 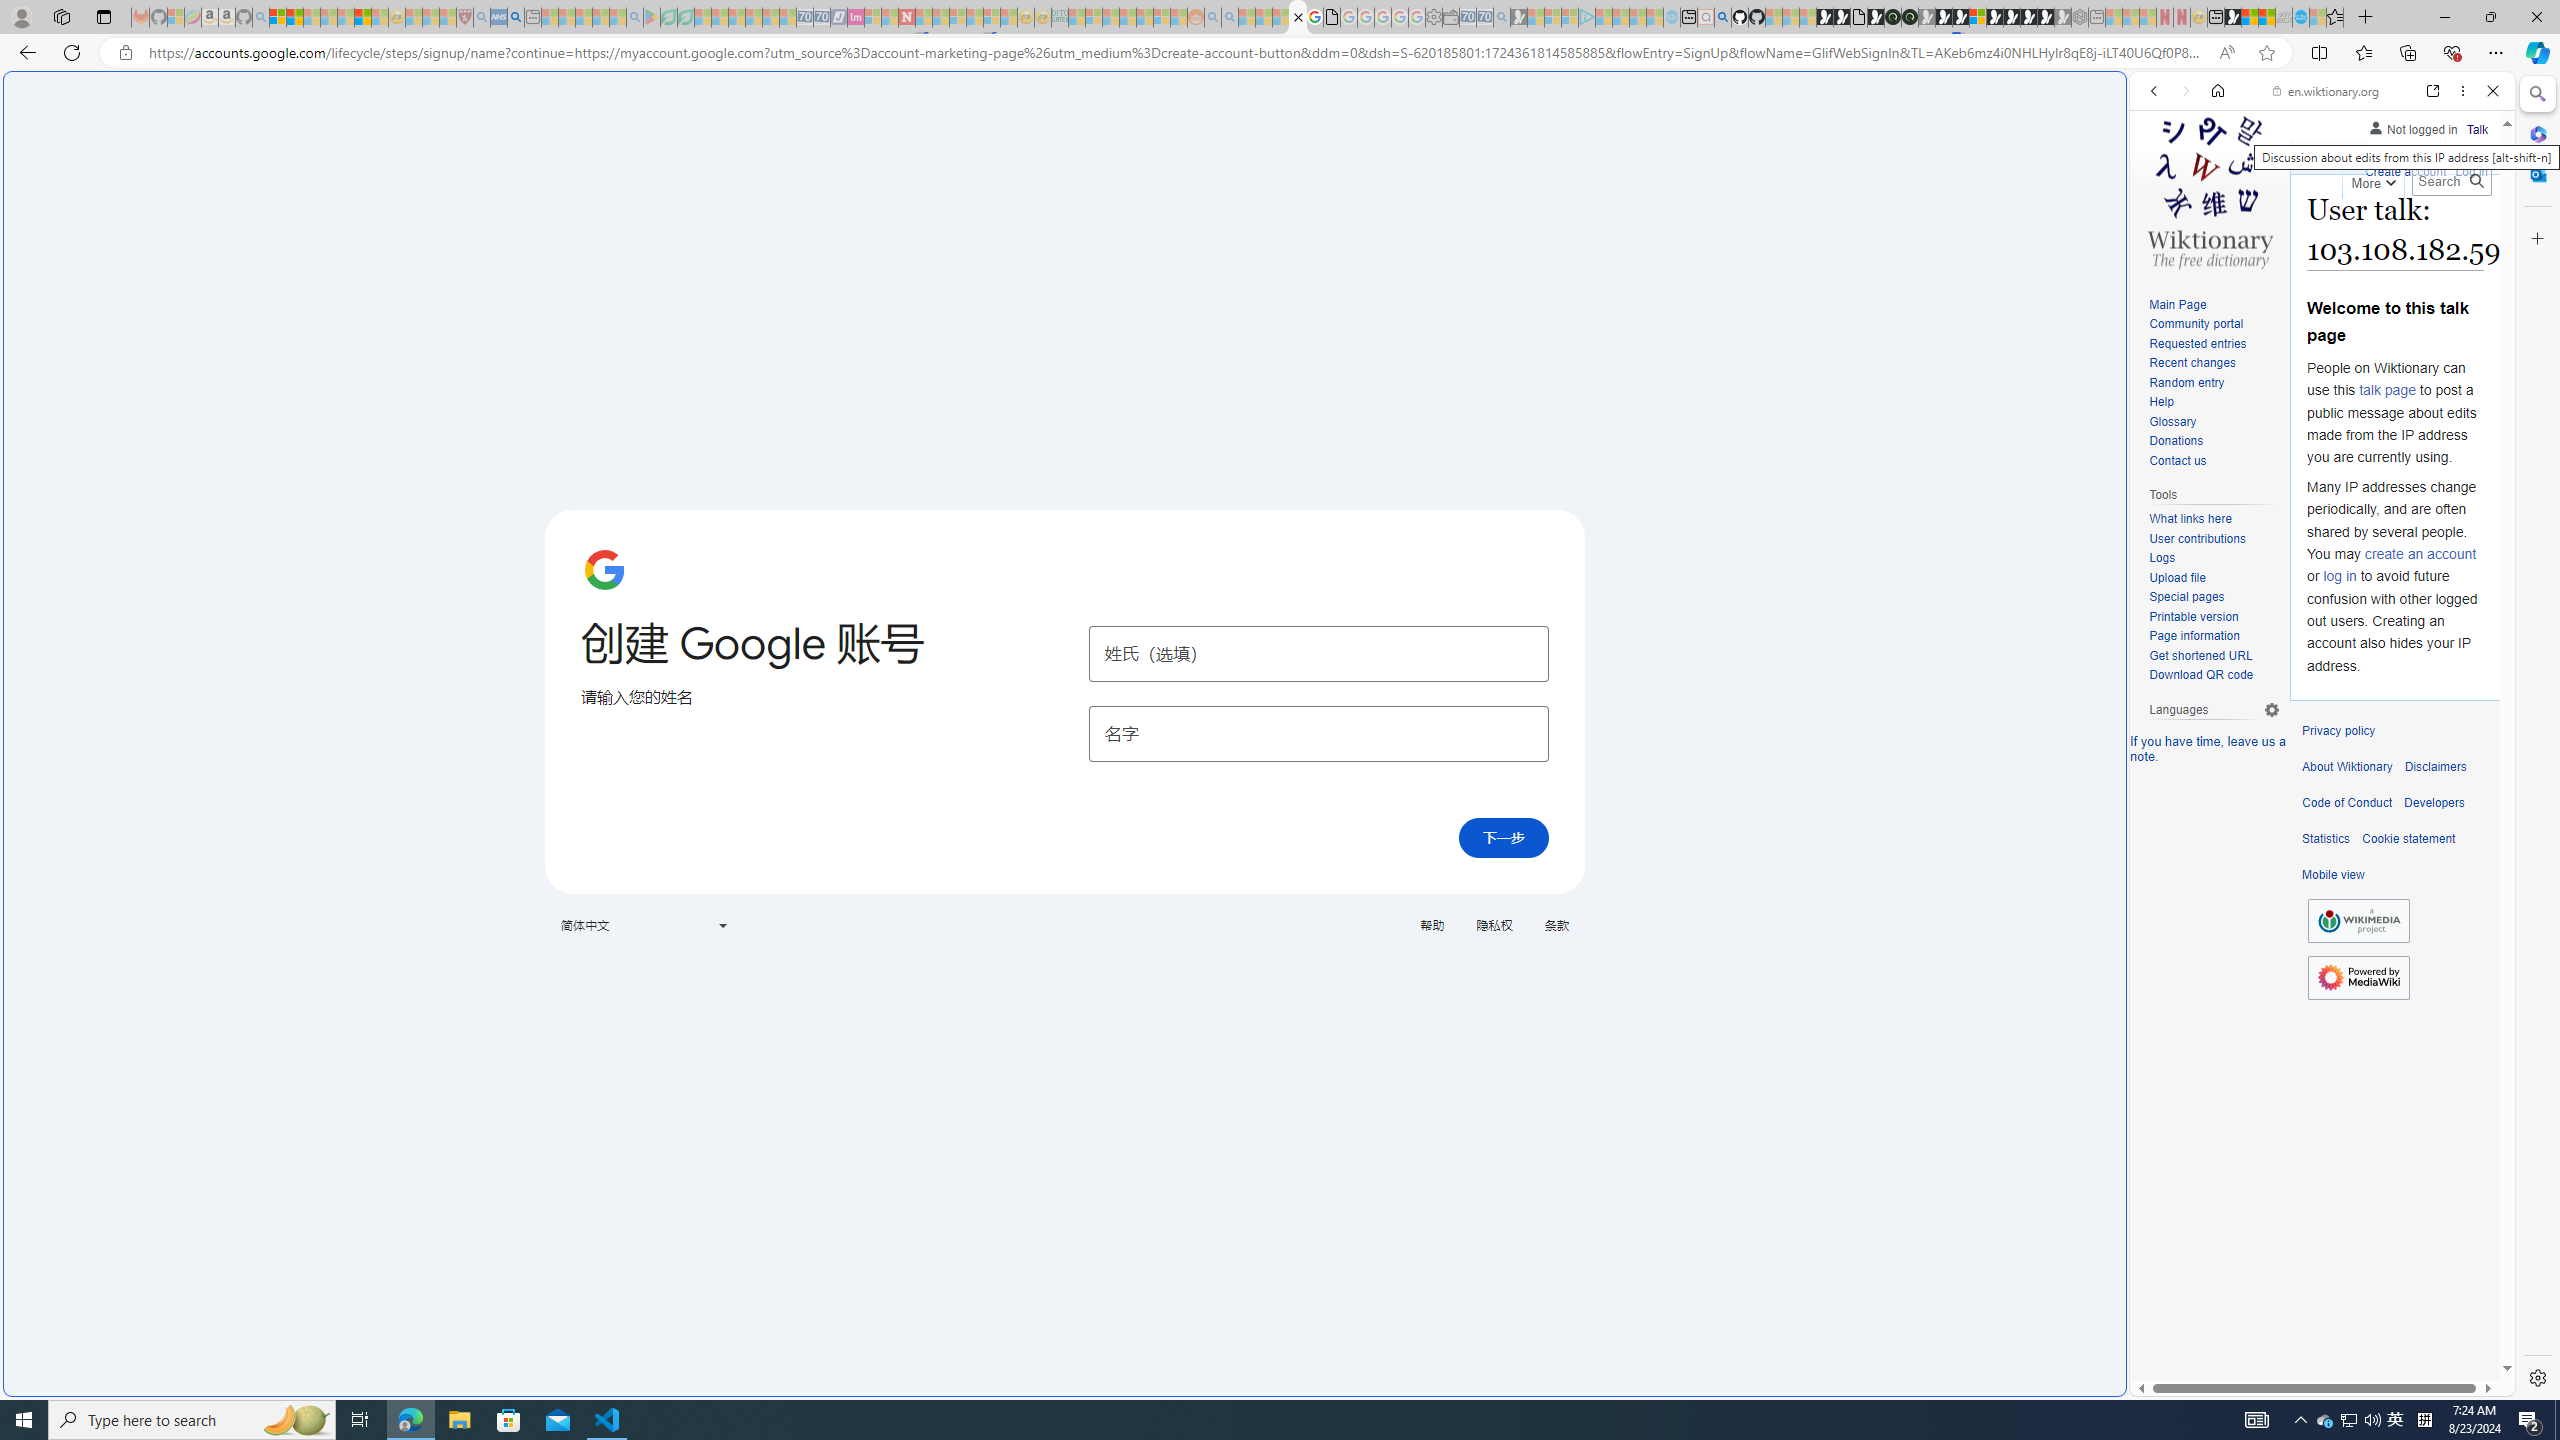 I want to click on Contact us, so click(x=2214, y=461).